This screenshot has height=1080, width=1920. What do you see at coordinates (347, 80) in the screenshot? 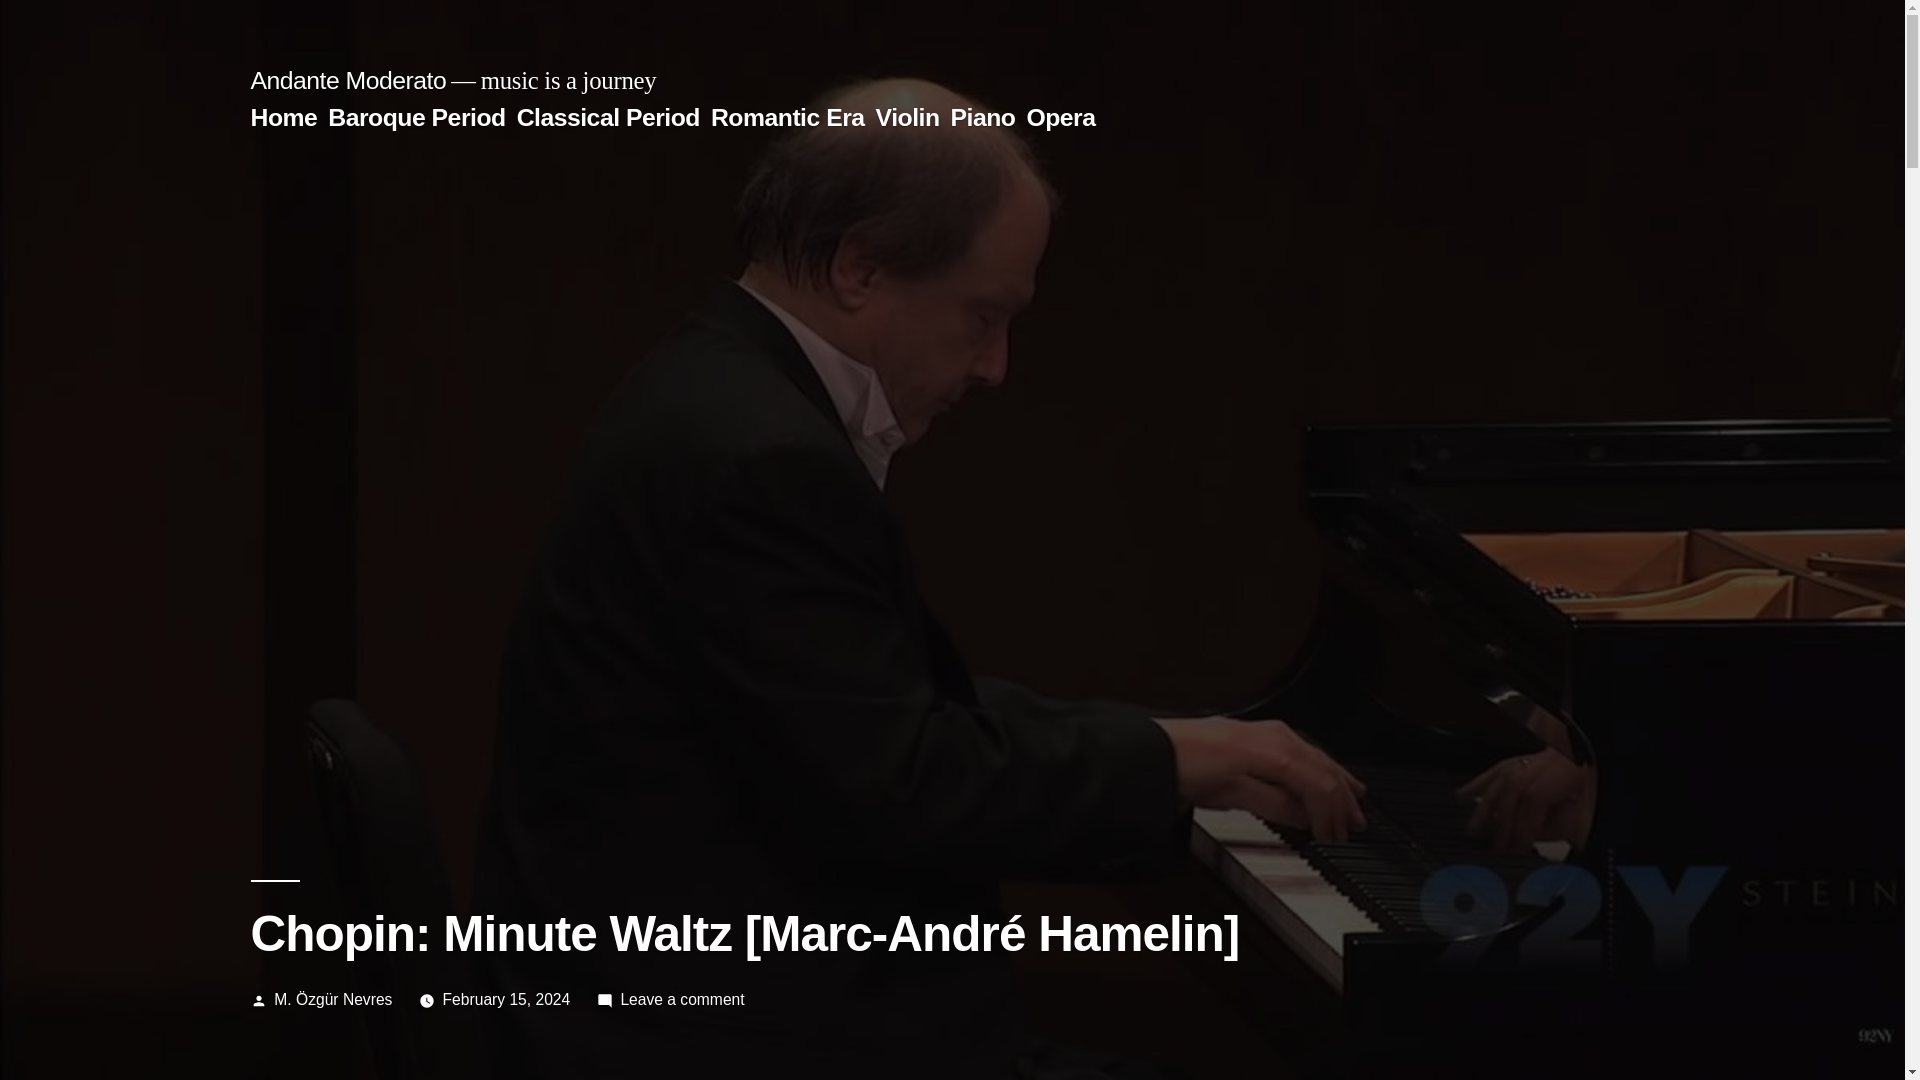
I see `Andante Moderato` at bounding box center [347, 80].